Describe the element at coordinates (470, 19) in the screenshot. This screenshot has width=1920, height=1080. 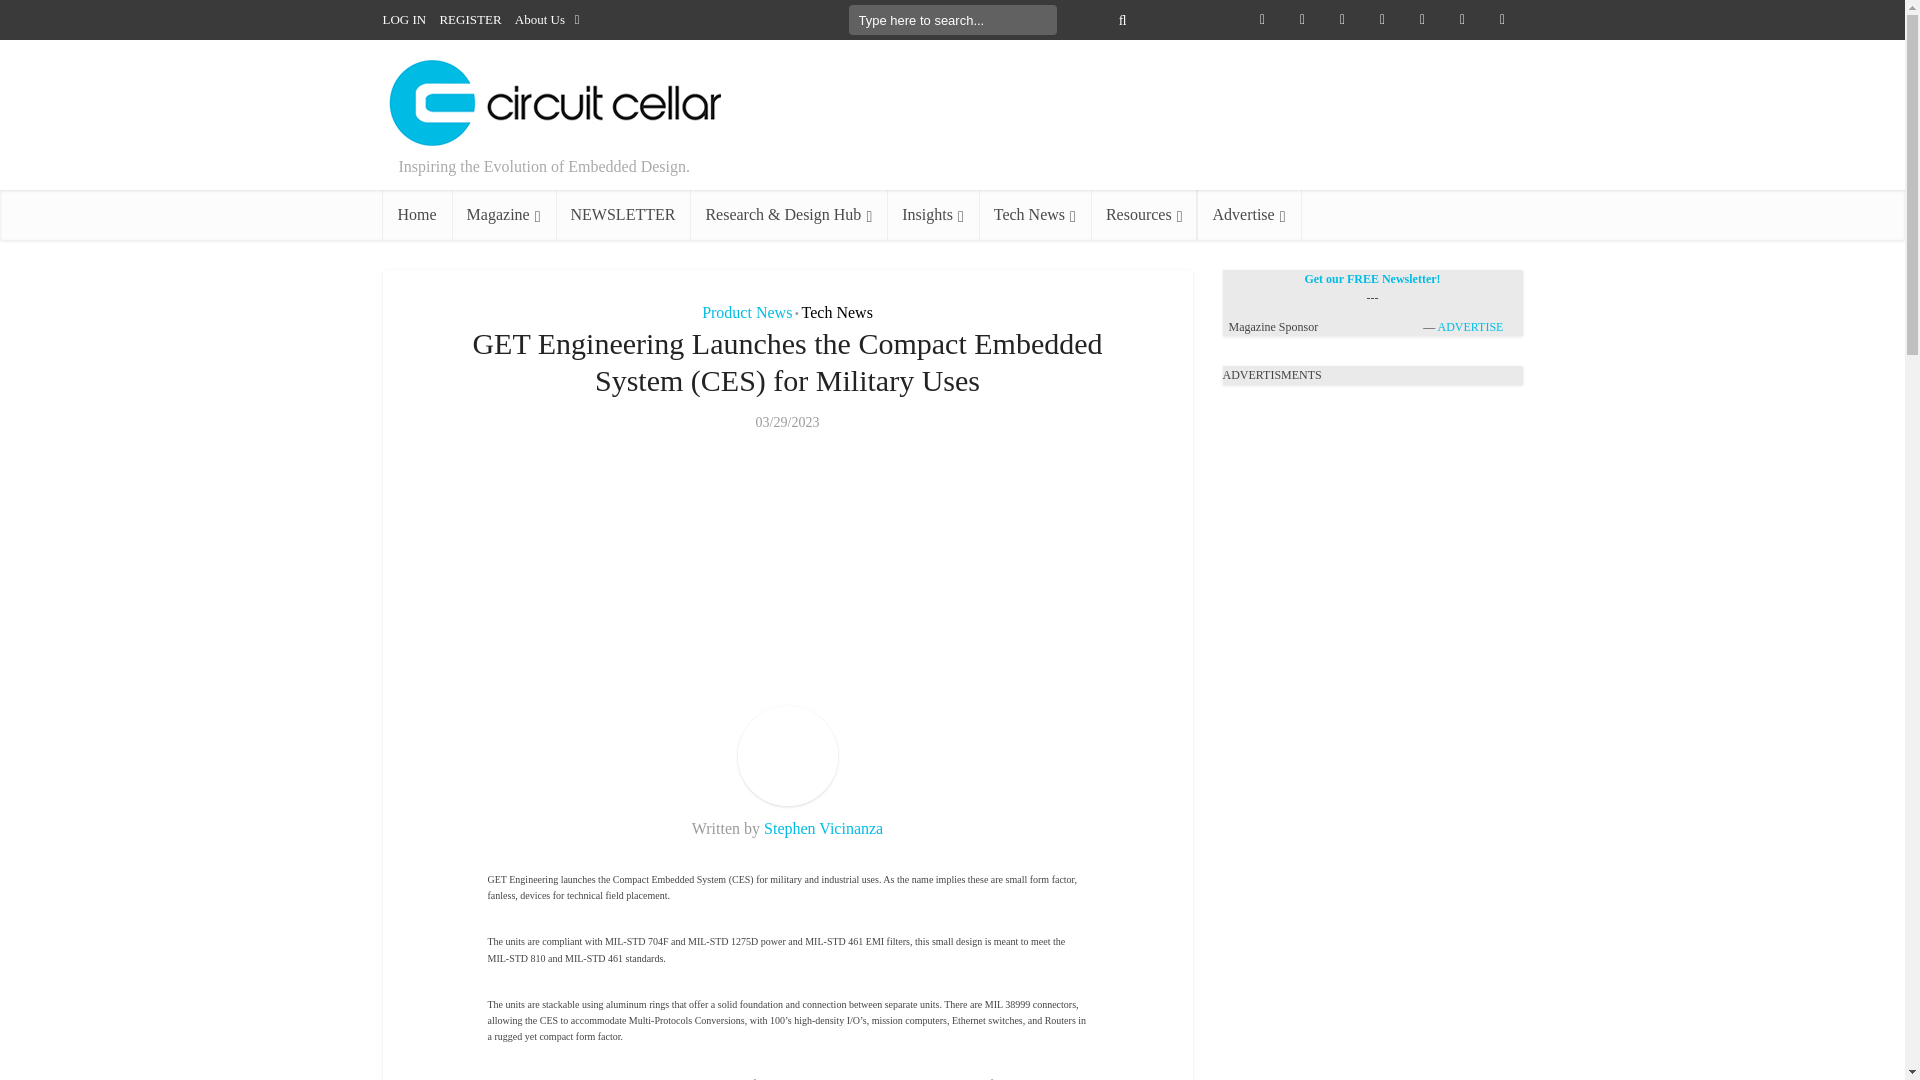
I see `REGISTER` at that location.